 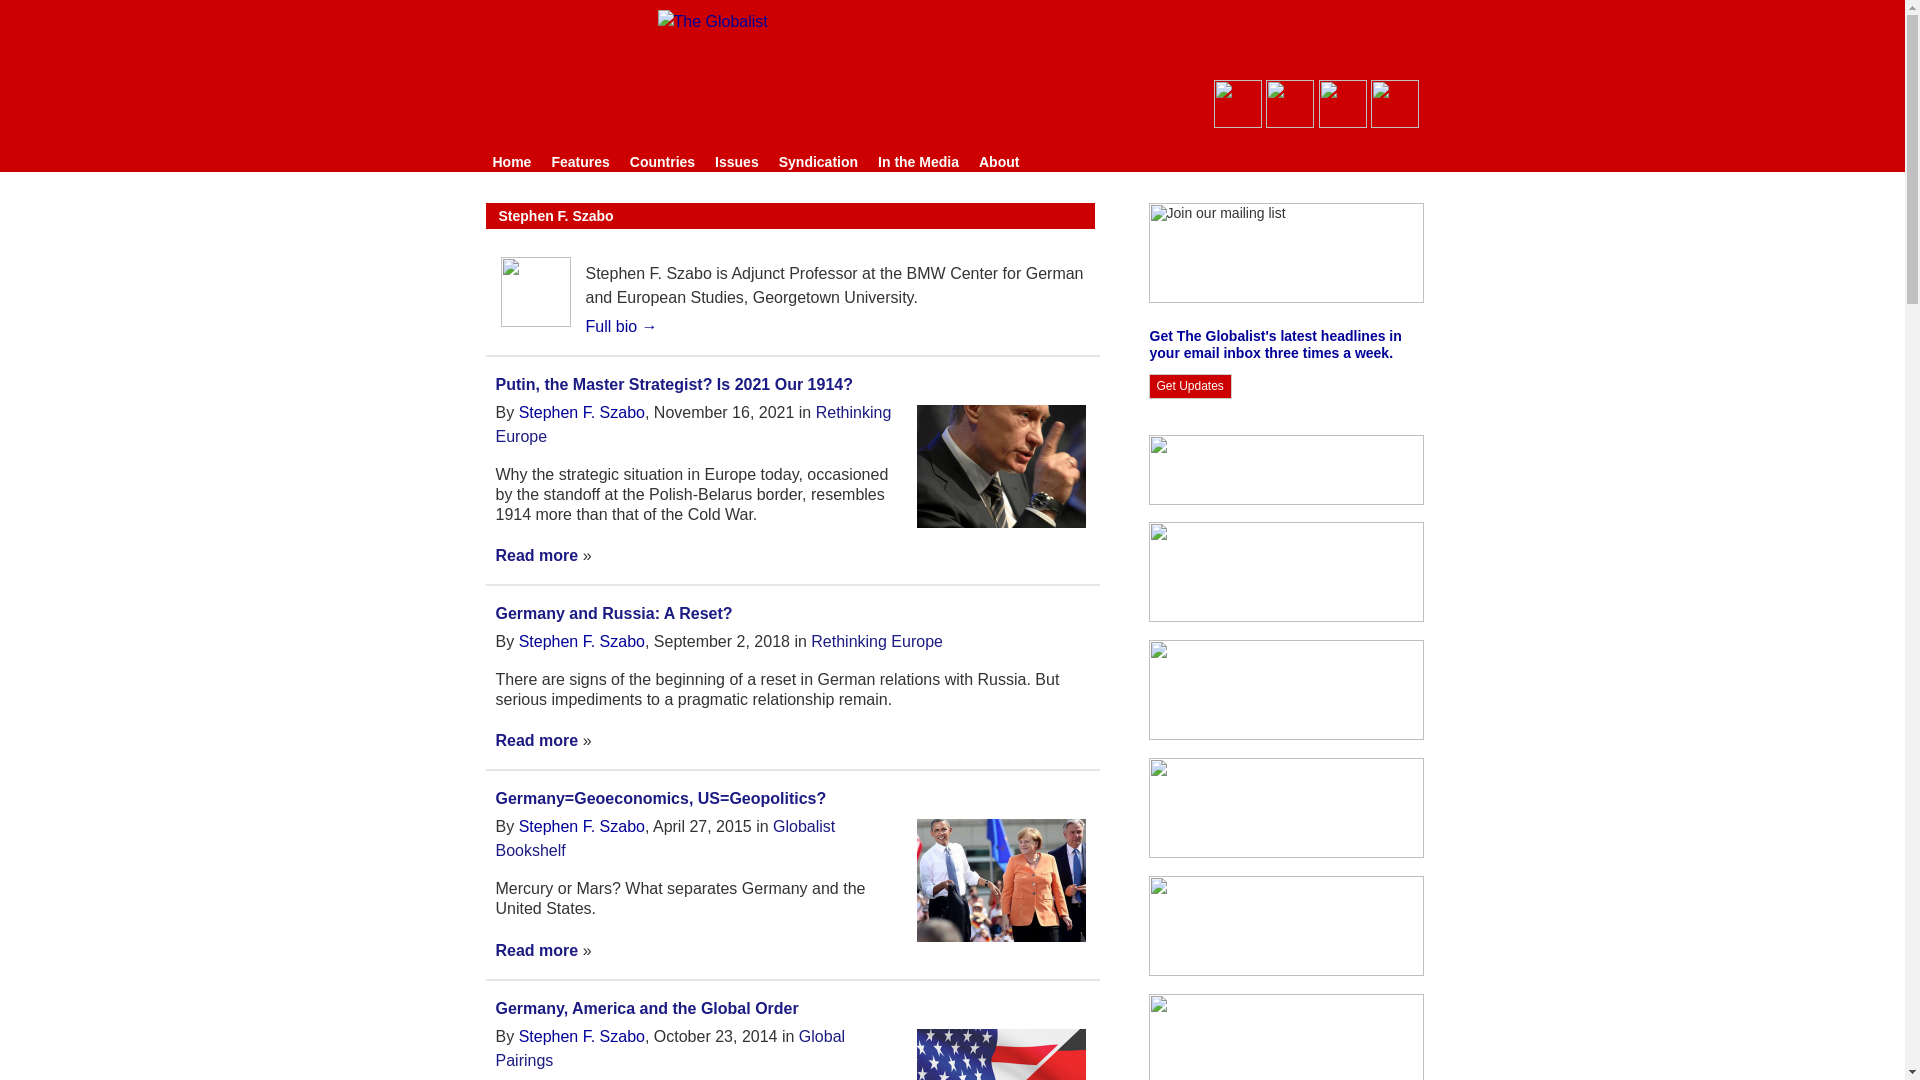 What do you see at coordinates (670, 1048) in the screenshot?
I see `Global Pairings` at bounding box center [670, 1048].